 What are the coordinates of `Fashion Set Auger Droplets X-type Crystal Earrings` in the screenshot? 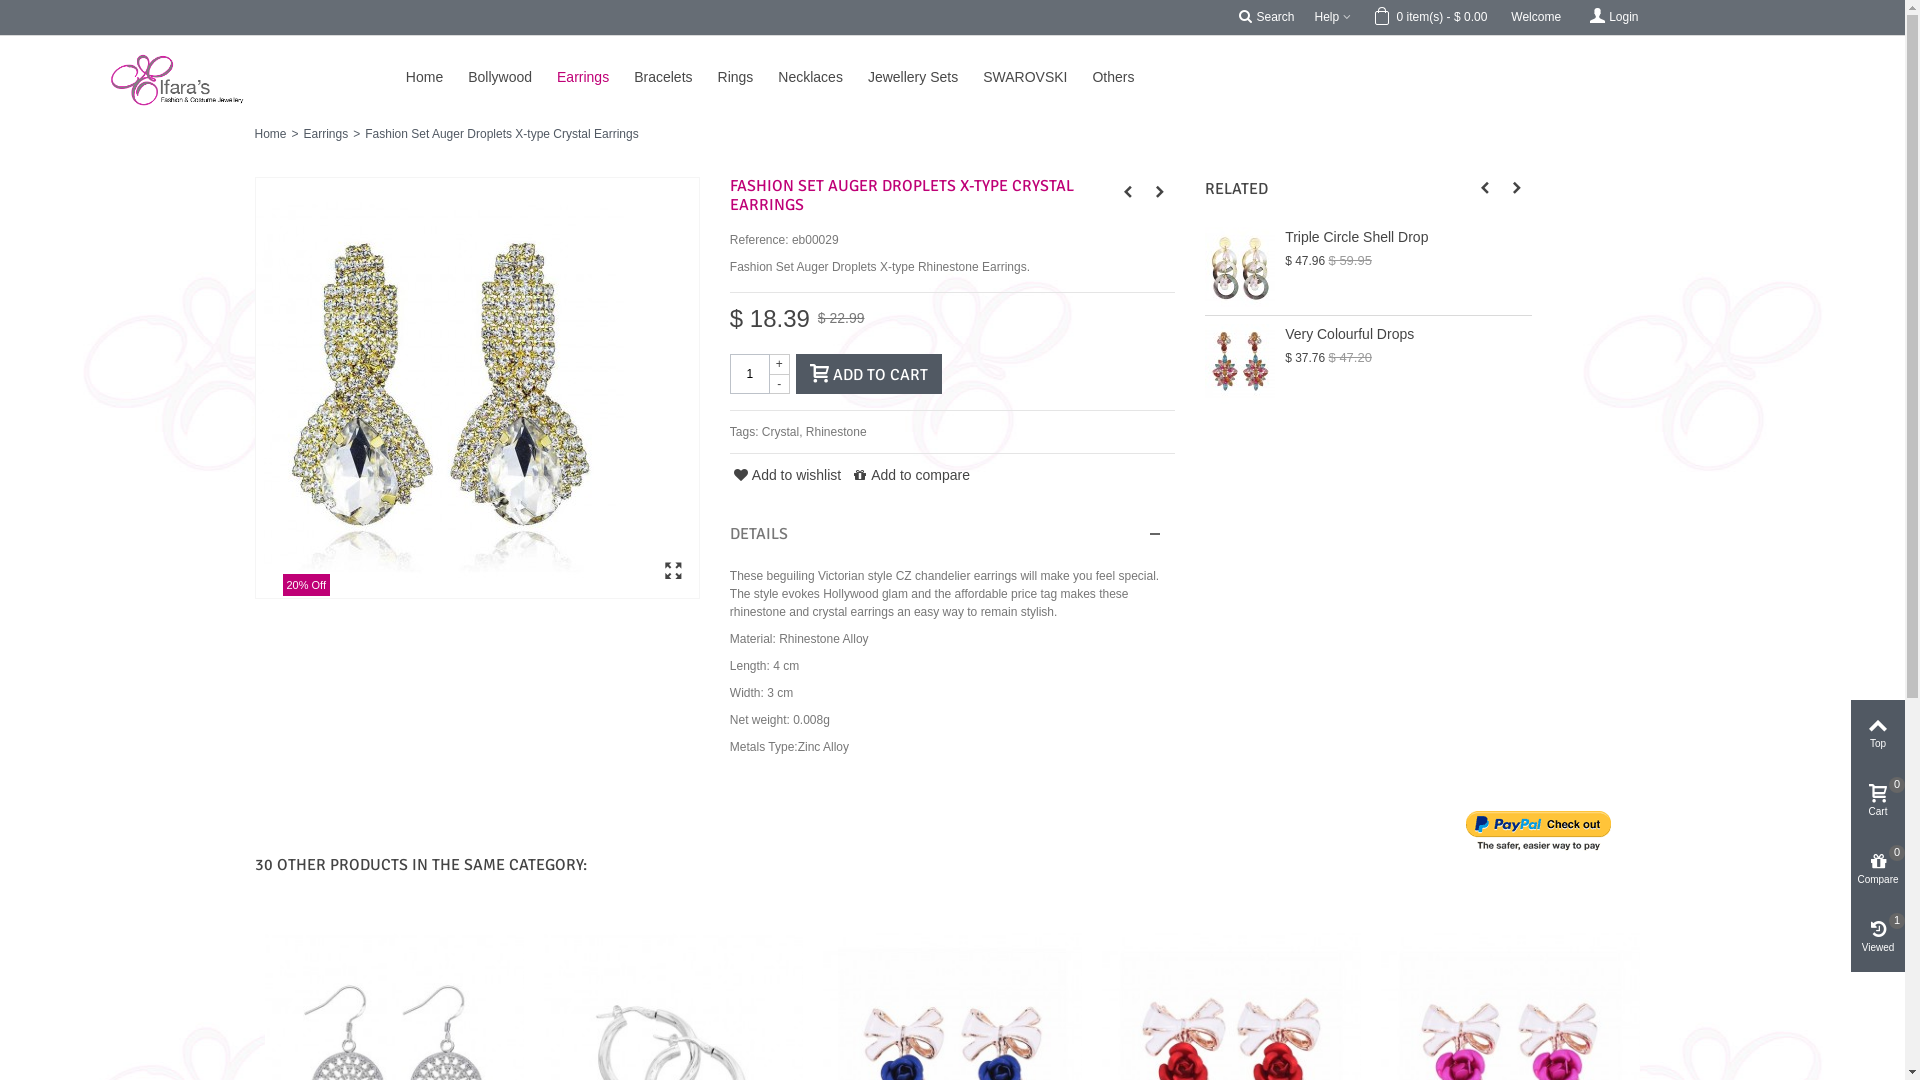 It's located at (673, 572).